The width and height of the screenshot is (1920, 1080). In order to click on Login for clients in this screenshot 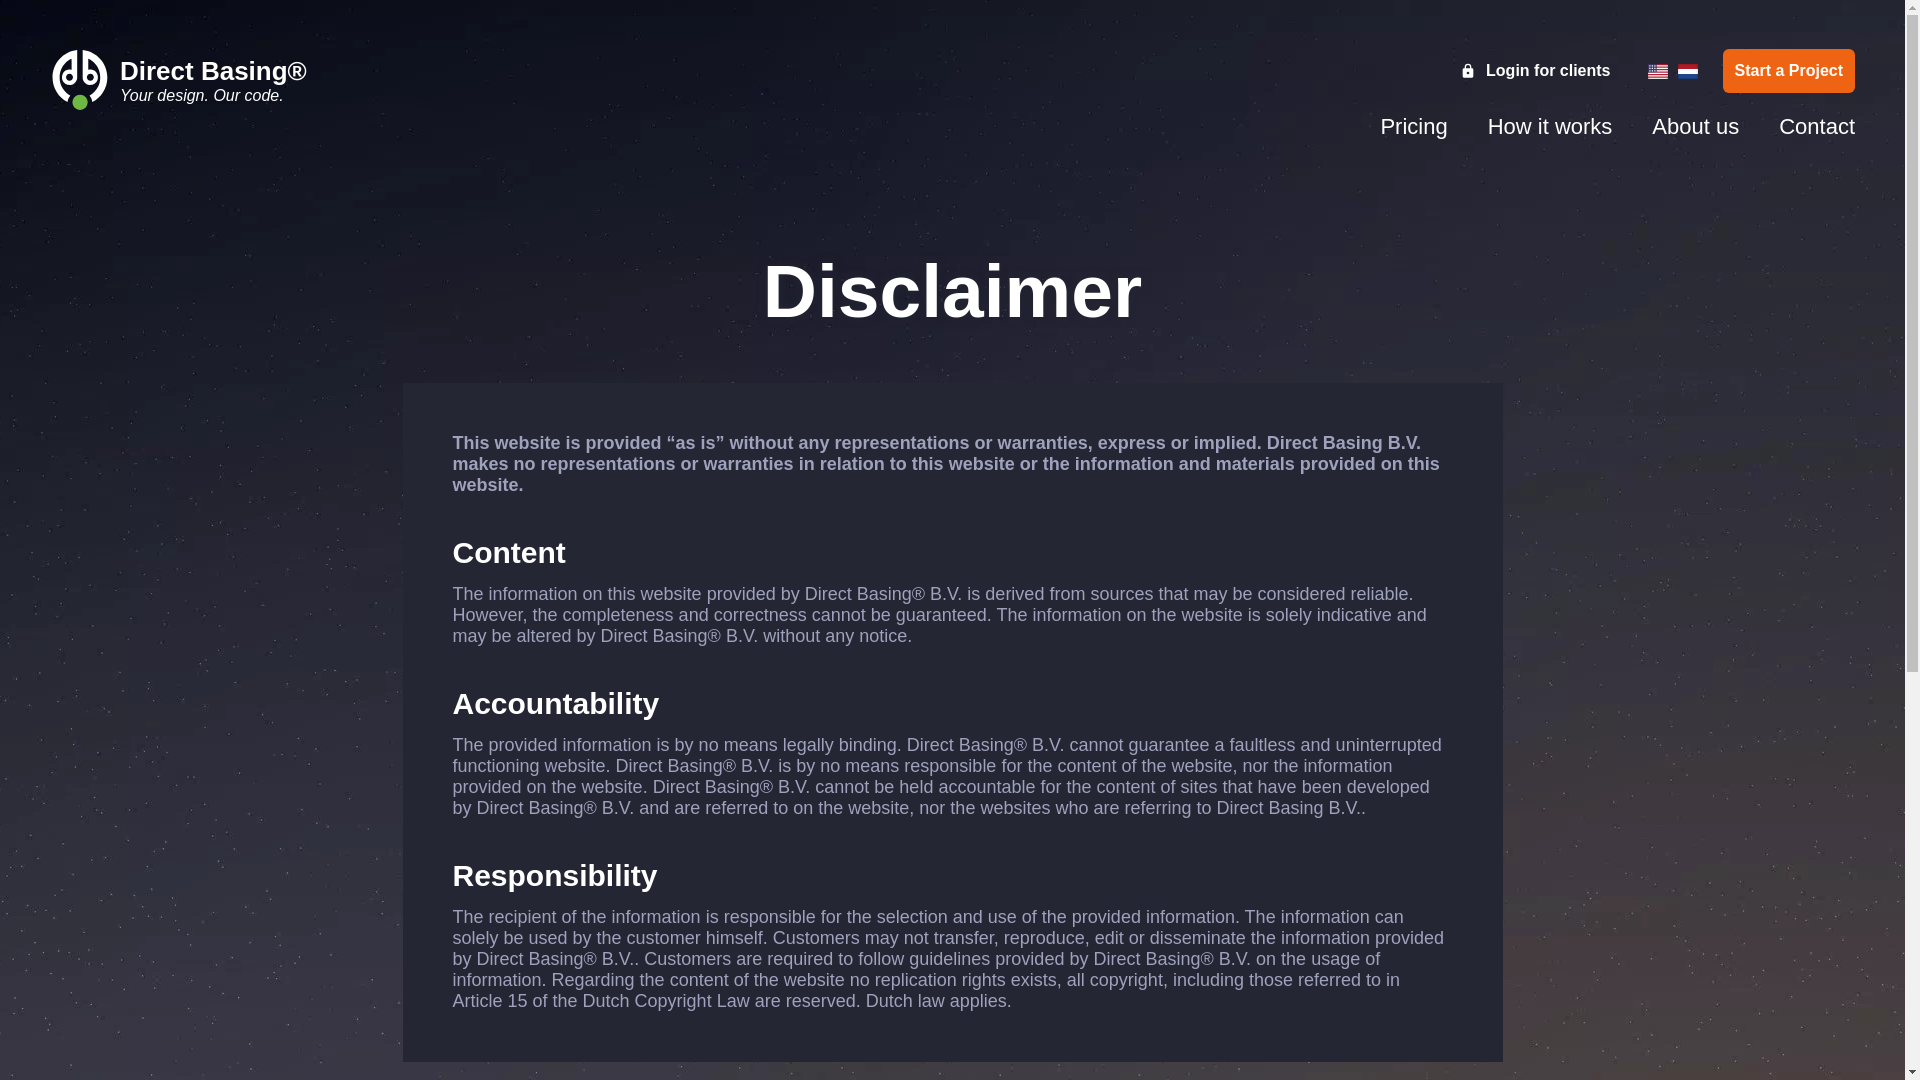, I will do `click(1550, 126)`.